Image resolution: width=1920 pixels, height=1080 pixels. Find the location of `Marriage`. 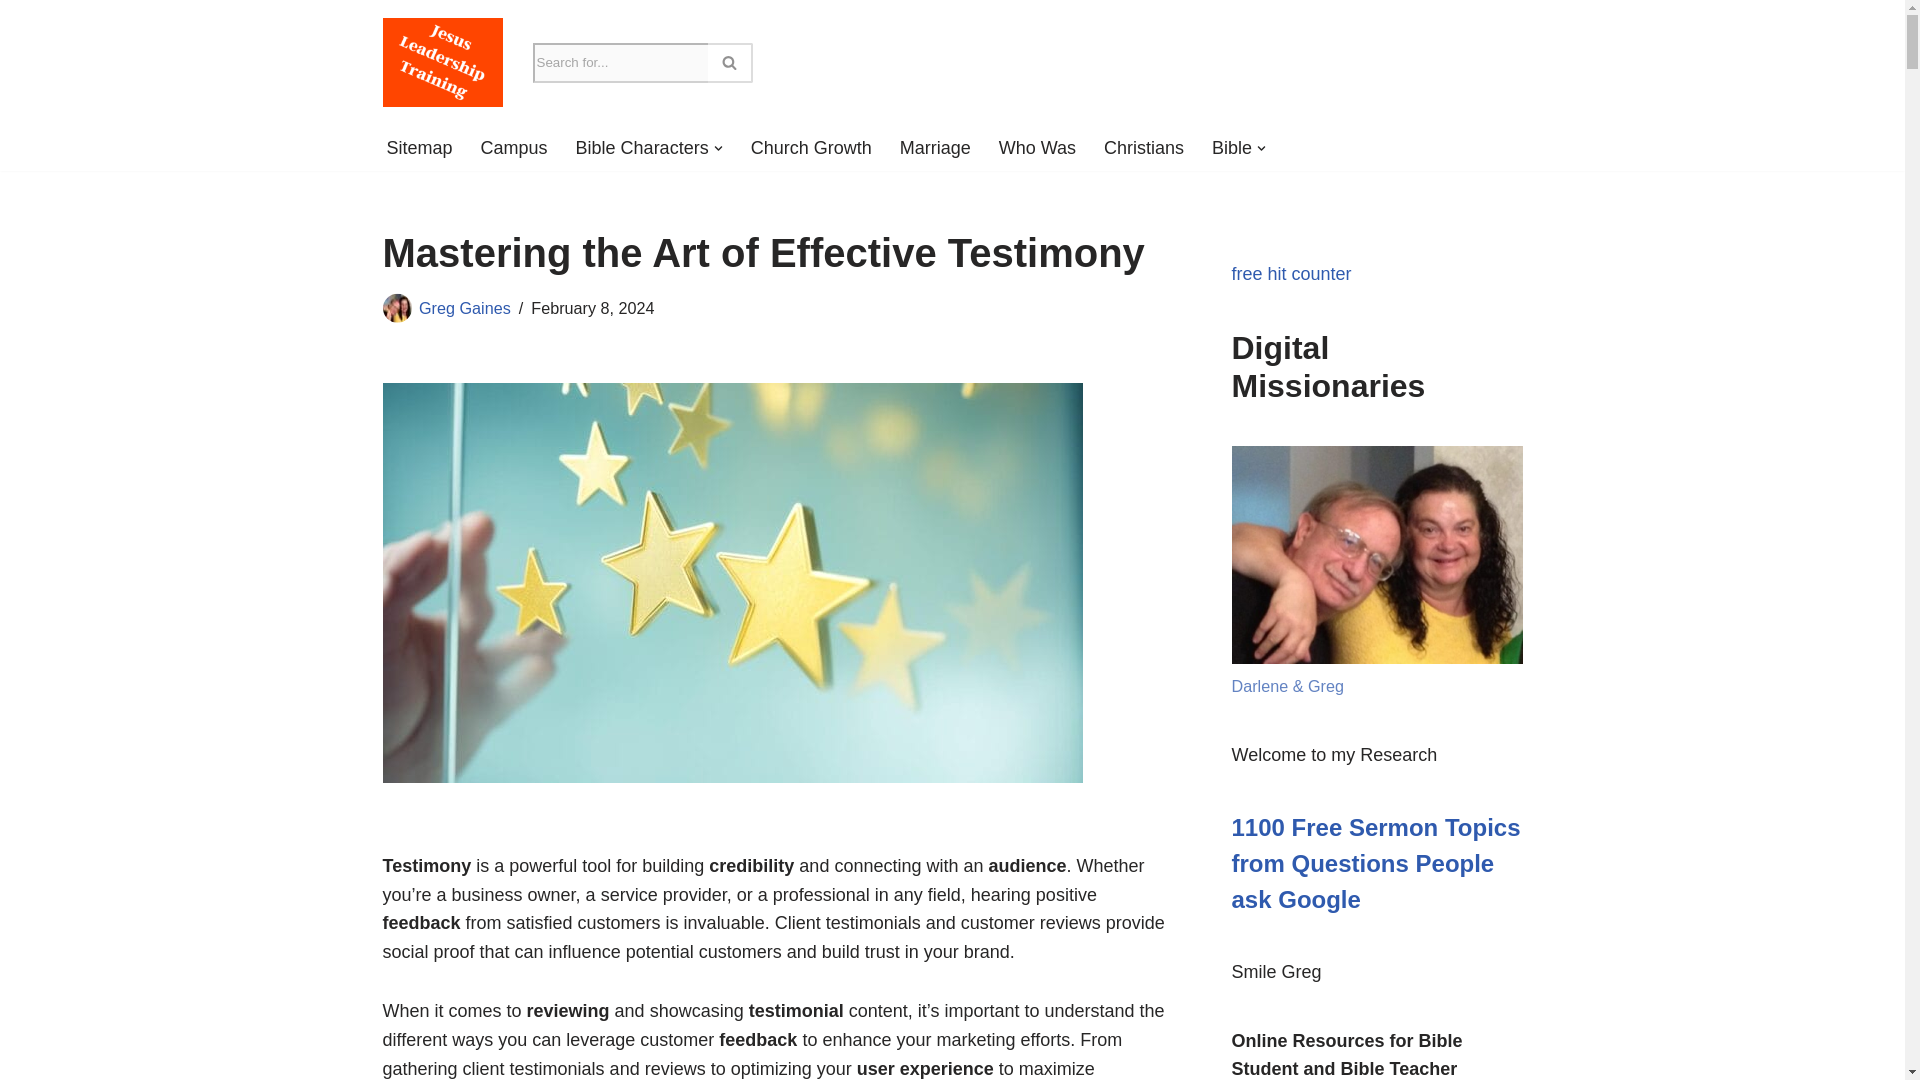

Marriage is located at coordinates (936, 148).